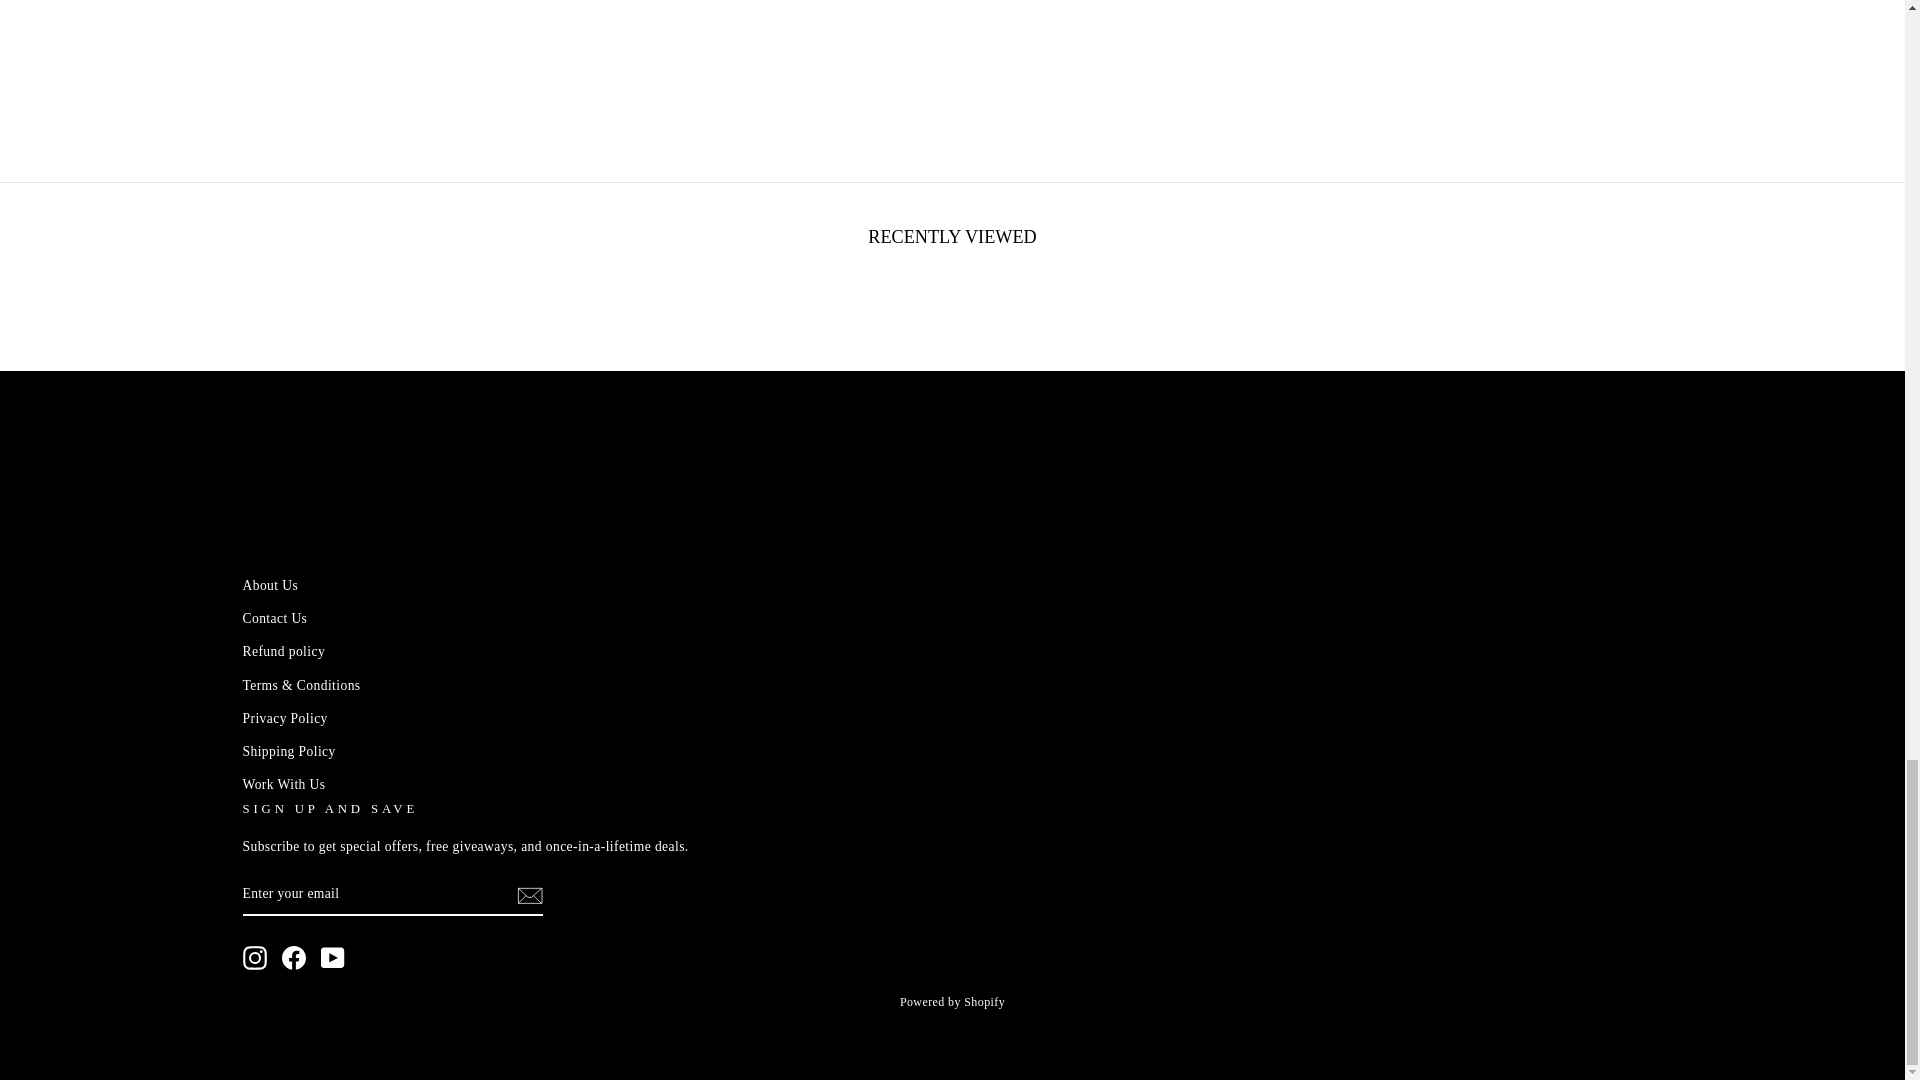 This screenshot has width=1920, height=1080. What do you see at coordinates (332, 958) in the screenshot?
I see `Bhasin Brothers on YouTube` at bounding box center [332, 958].